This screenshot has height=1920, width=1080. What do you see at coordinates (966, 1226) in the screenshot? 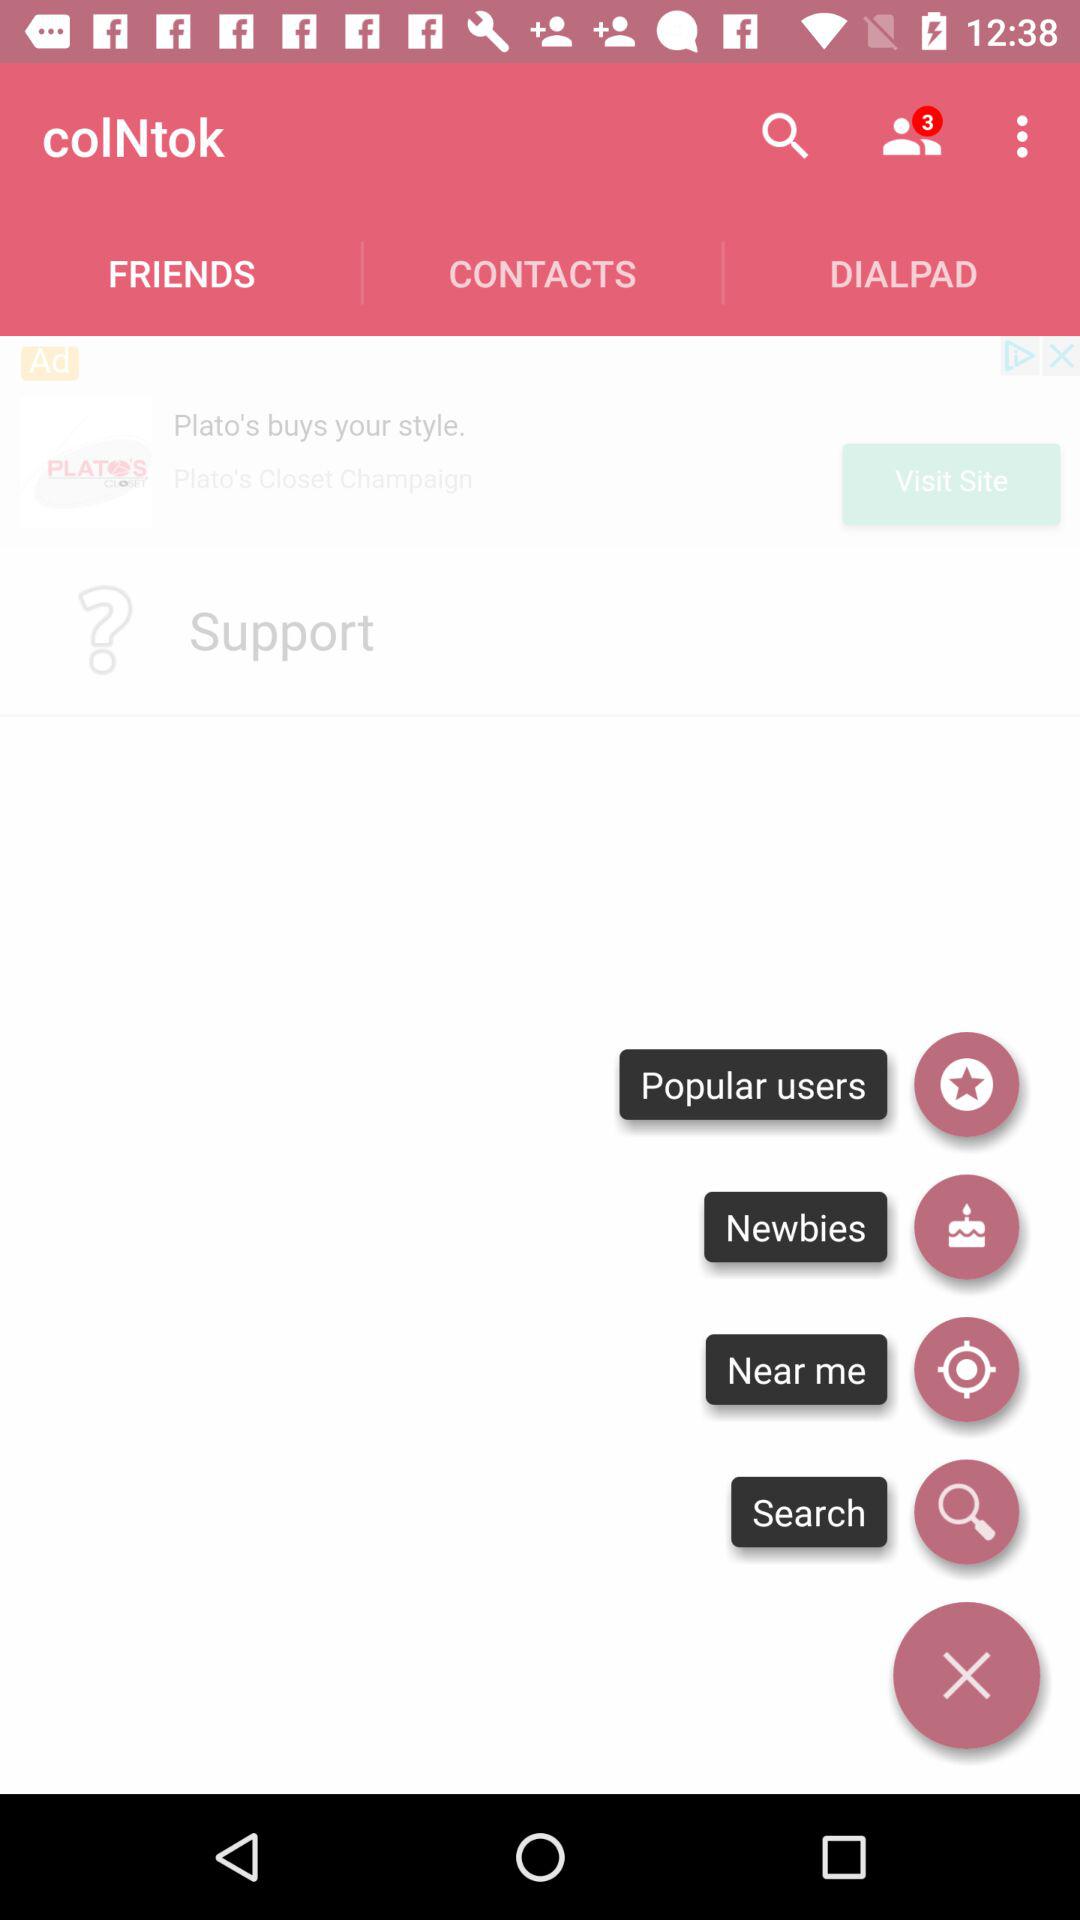
I see `newbie icon` at bounding box center [966, 1226].